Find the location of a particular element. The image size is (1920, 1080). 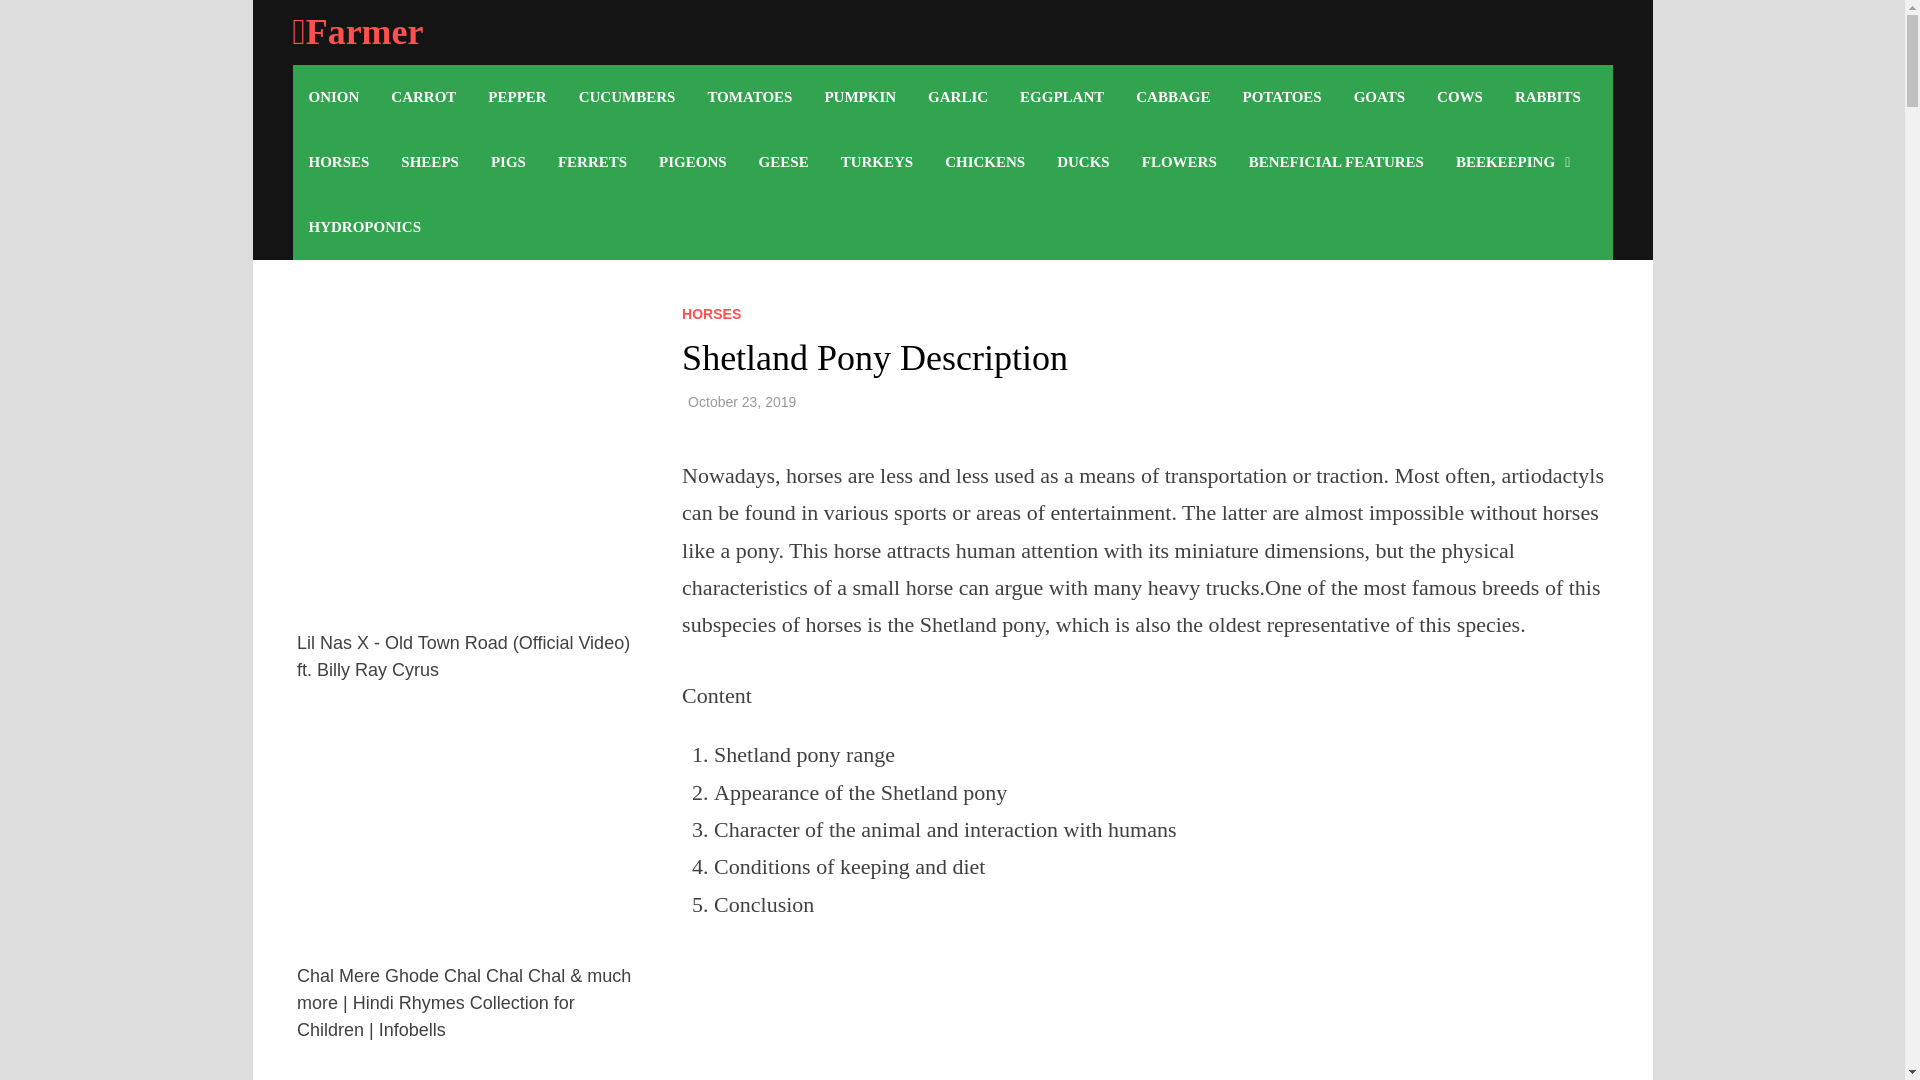

PIGS is located at coordinates (508, 162).